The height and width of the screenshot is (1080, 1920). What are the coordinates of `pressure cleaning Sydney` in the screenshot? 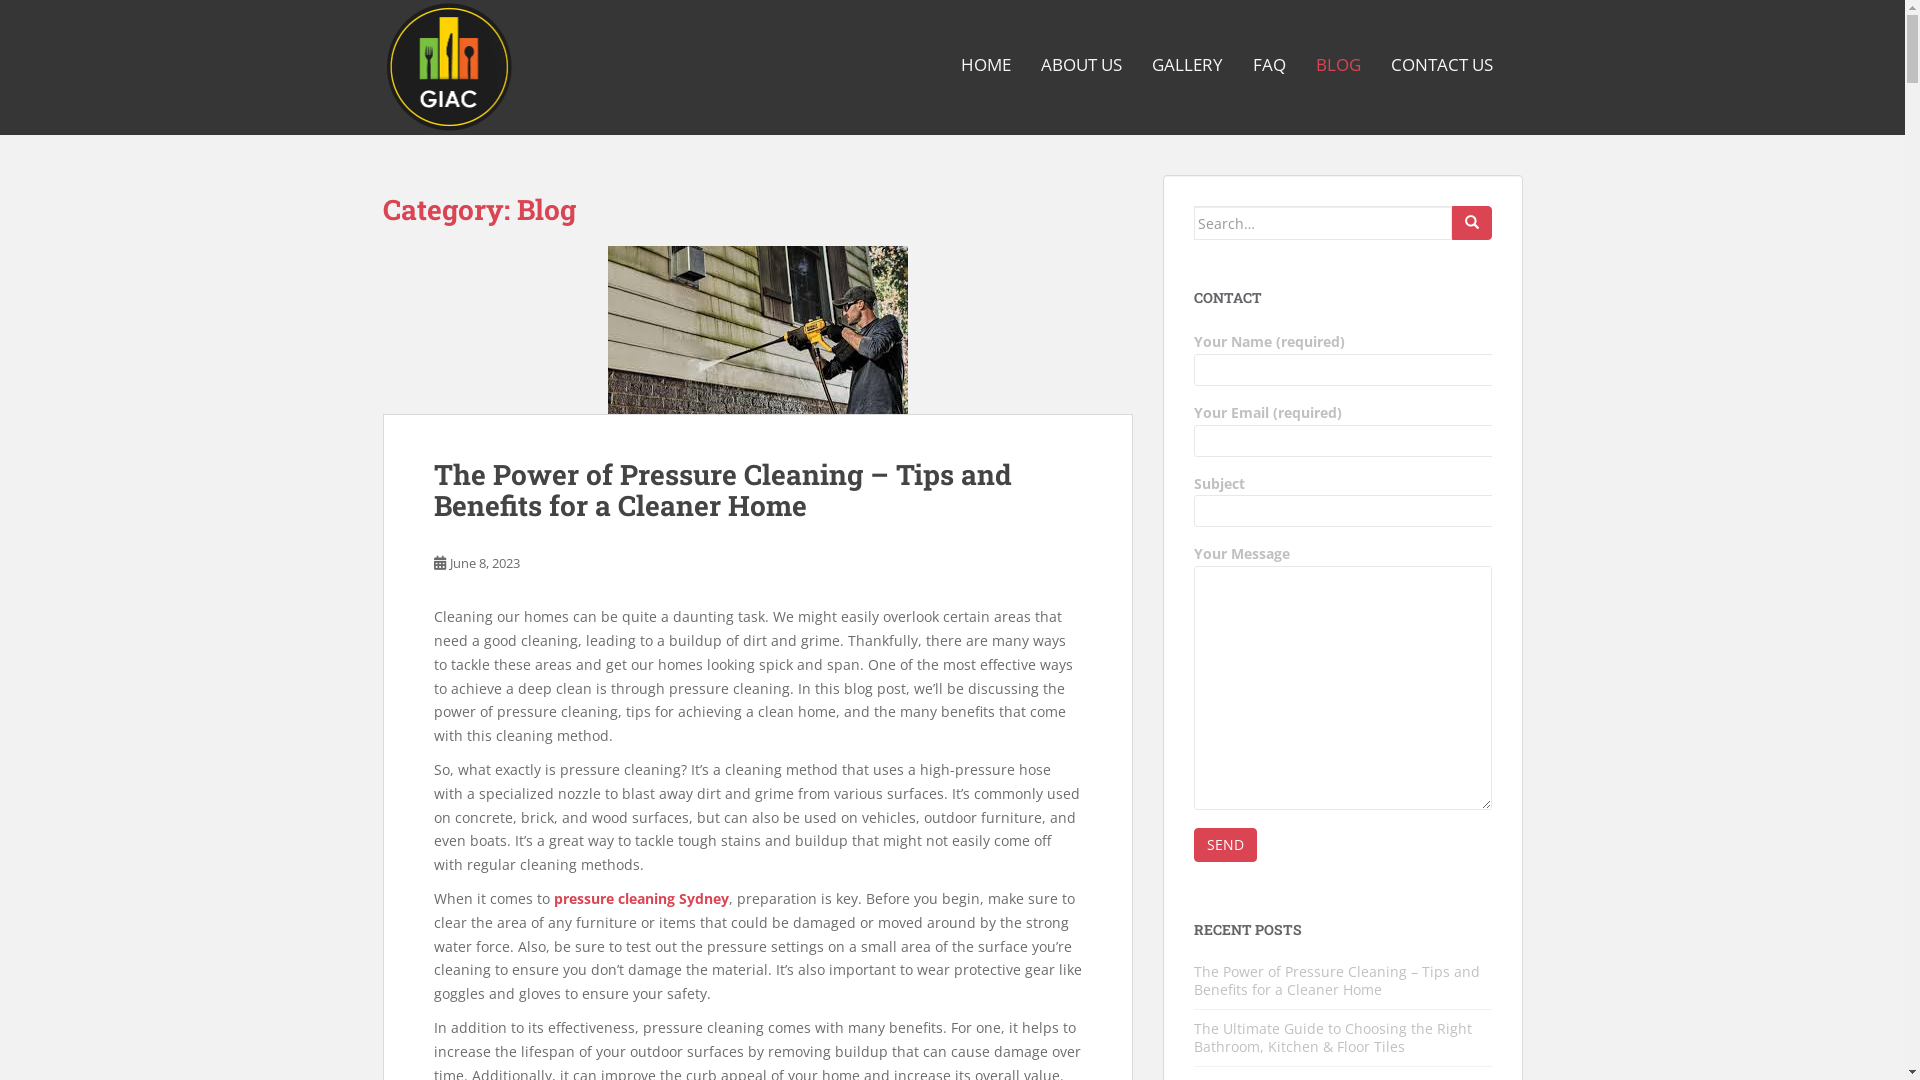 It's located at (642, 898).